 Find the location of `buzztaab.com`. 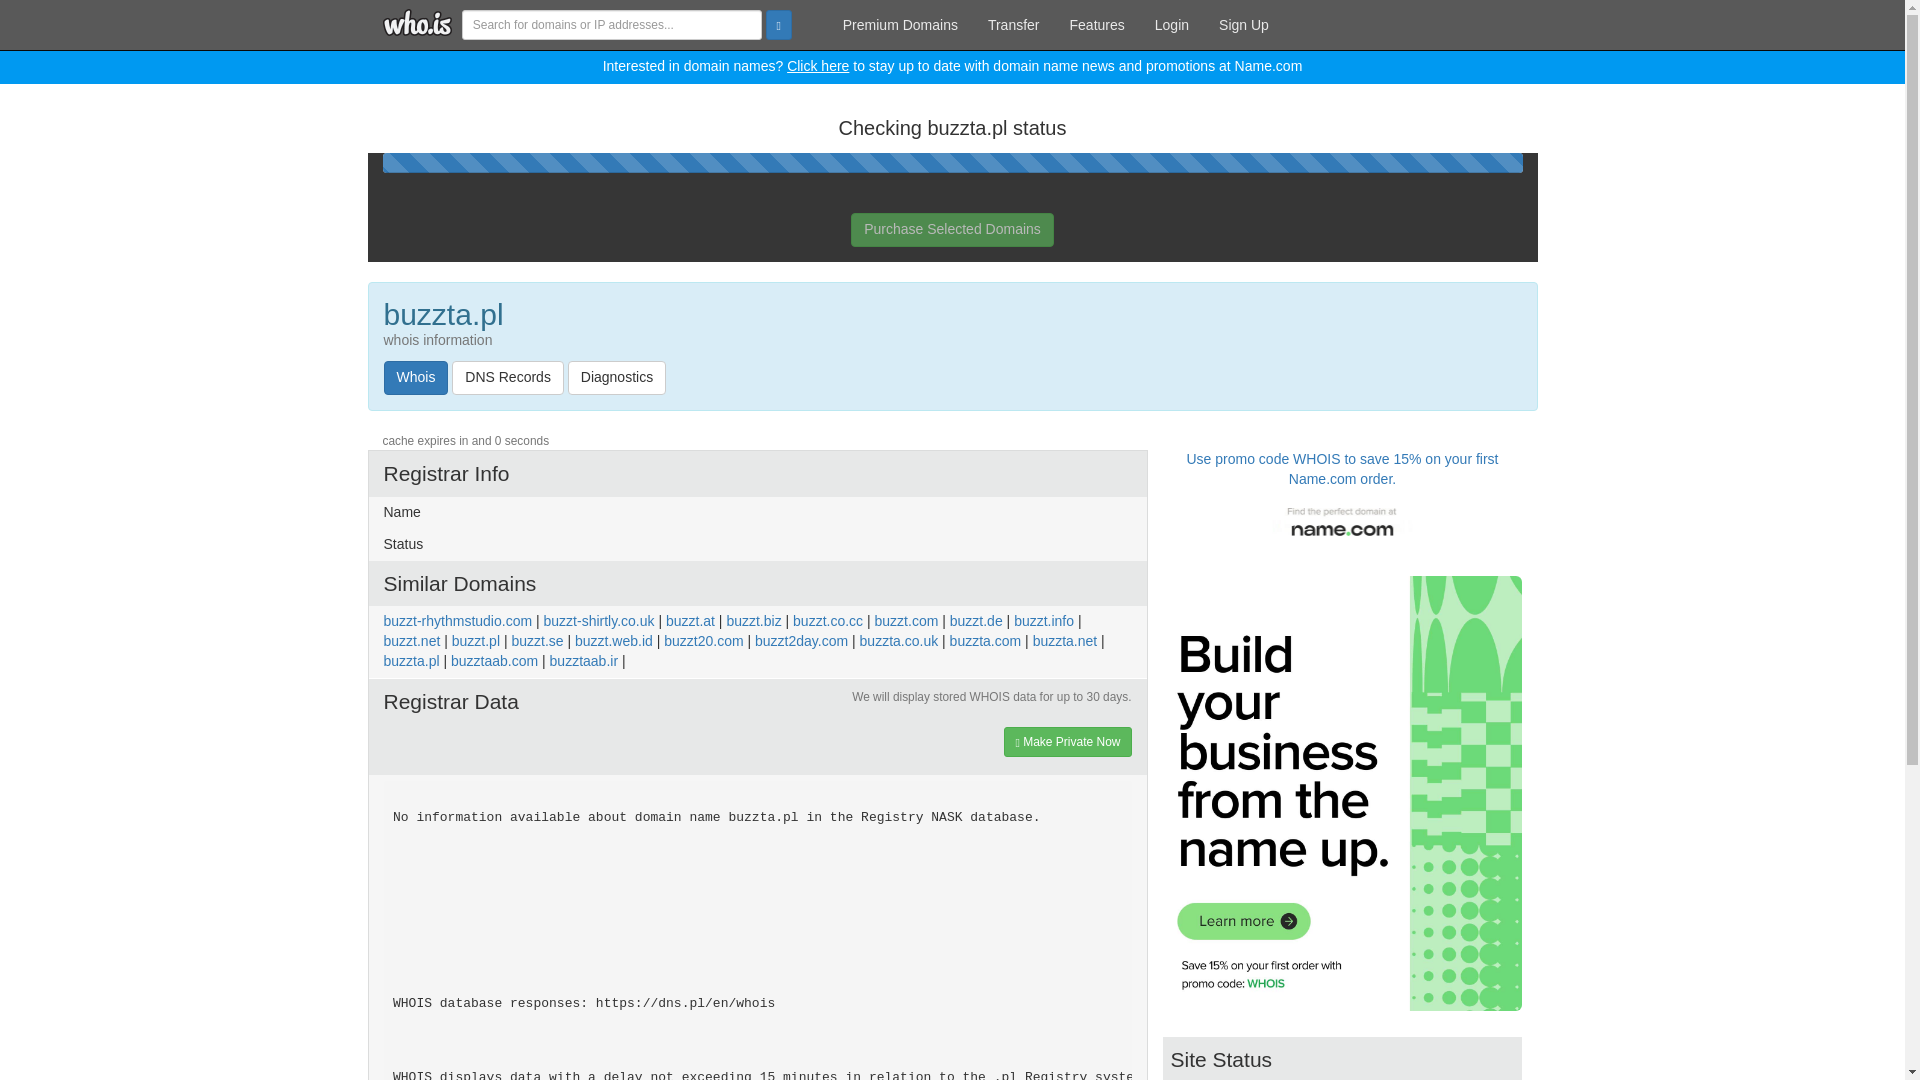

buzztaab.com is located at coordinates (494, 660).